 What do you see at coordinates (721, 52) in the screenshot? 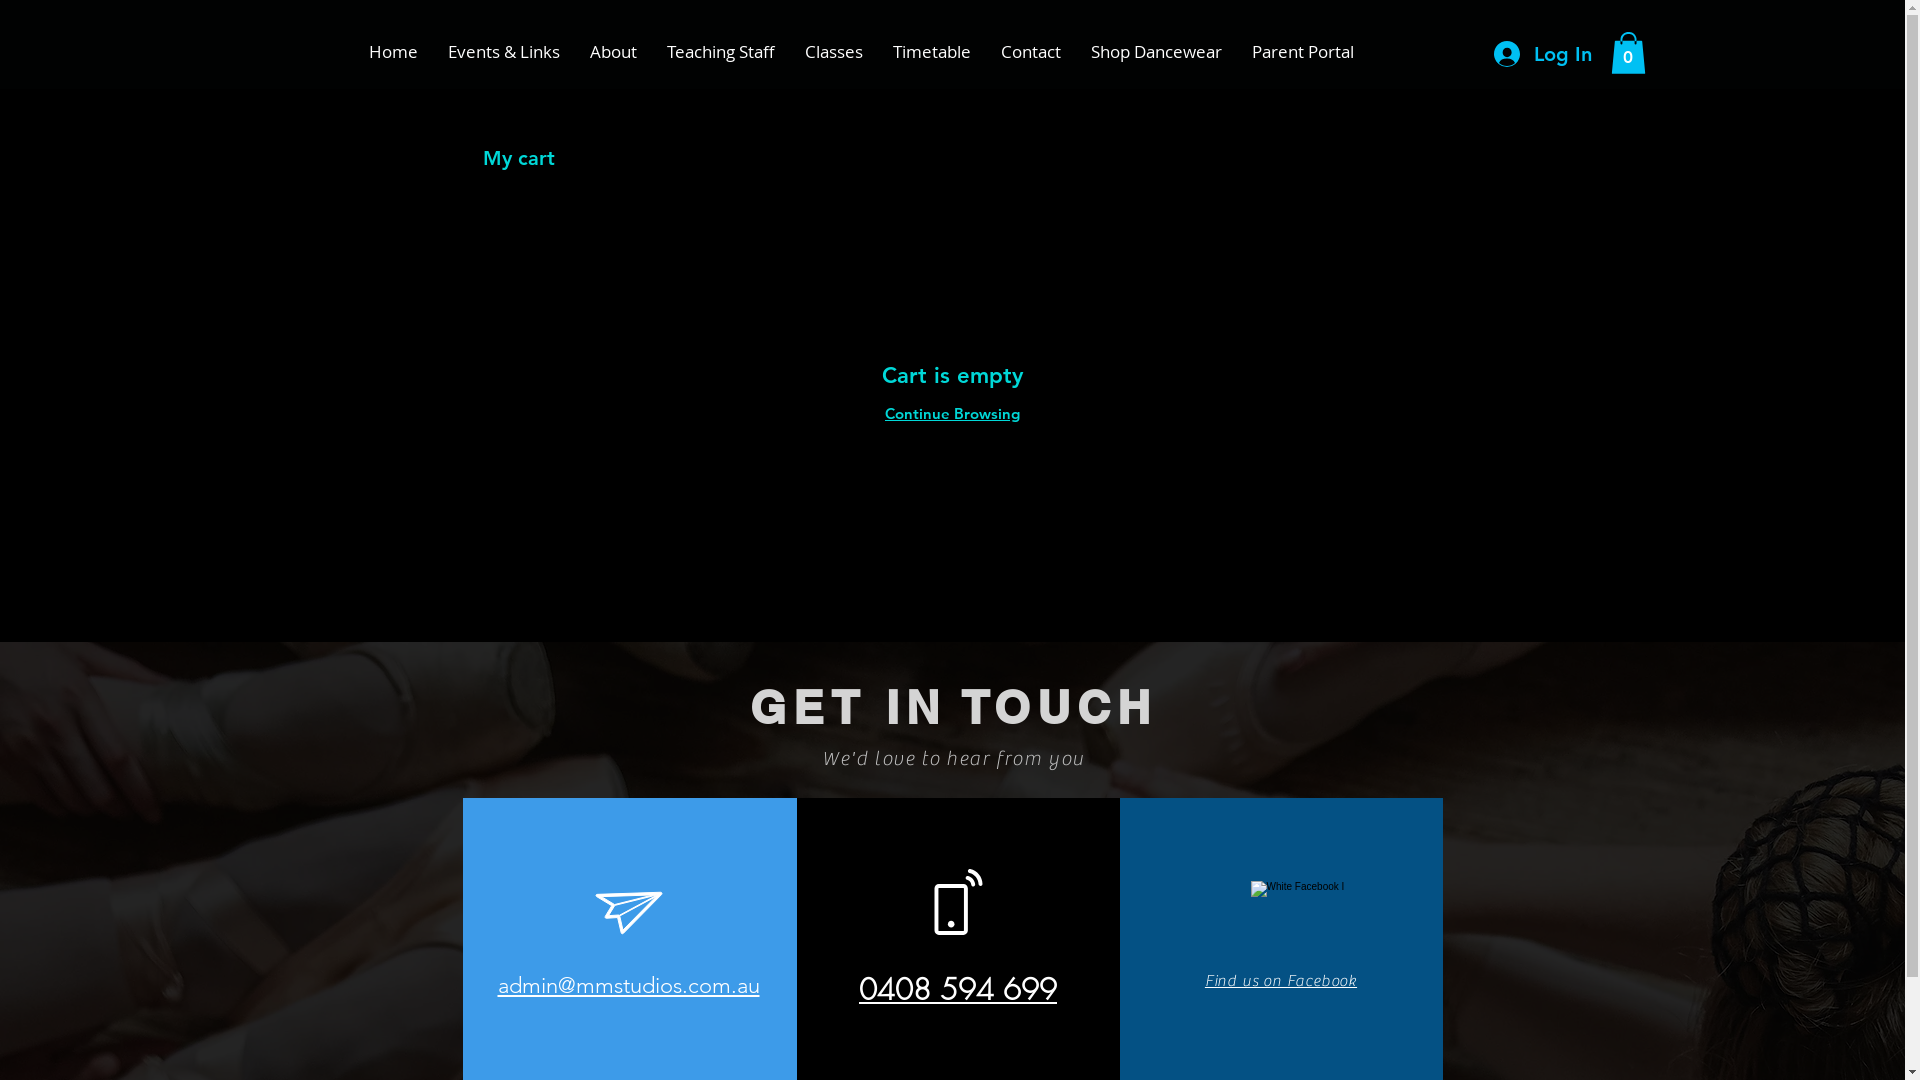
I see `Teaching Staff` at bounding box center [721, 52].